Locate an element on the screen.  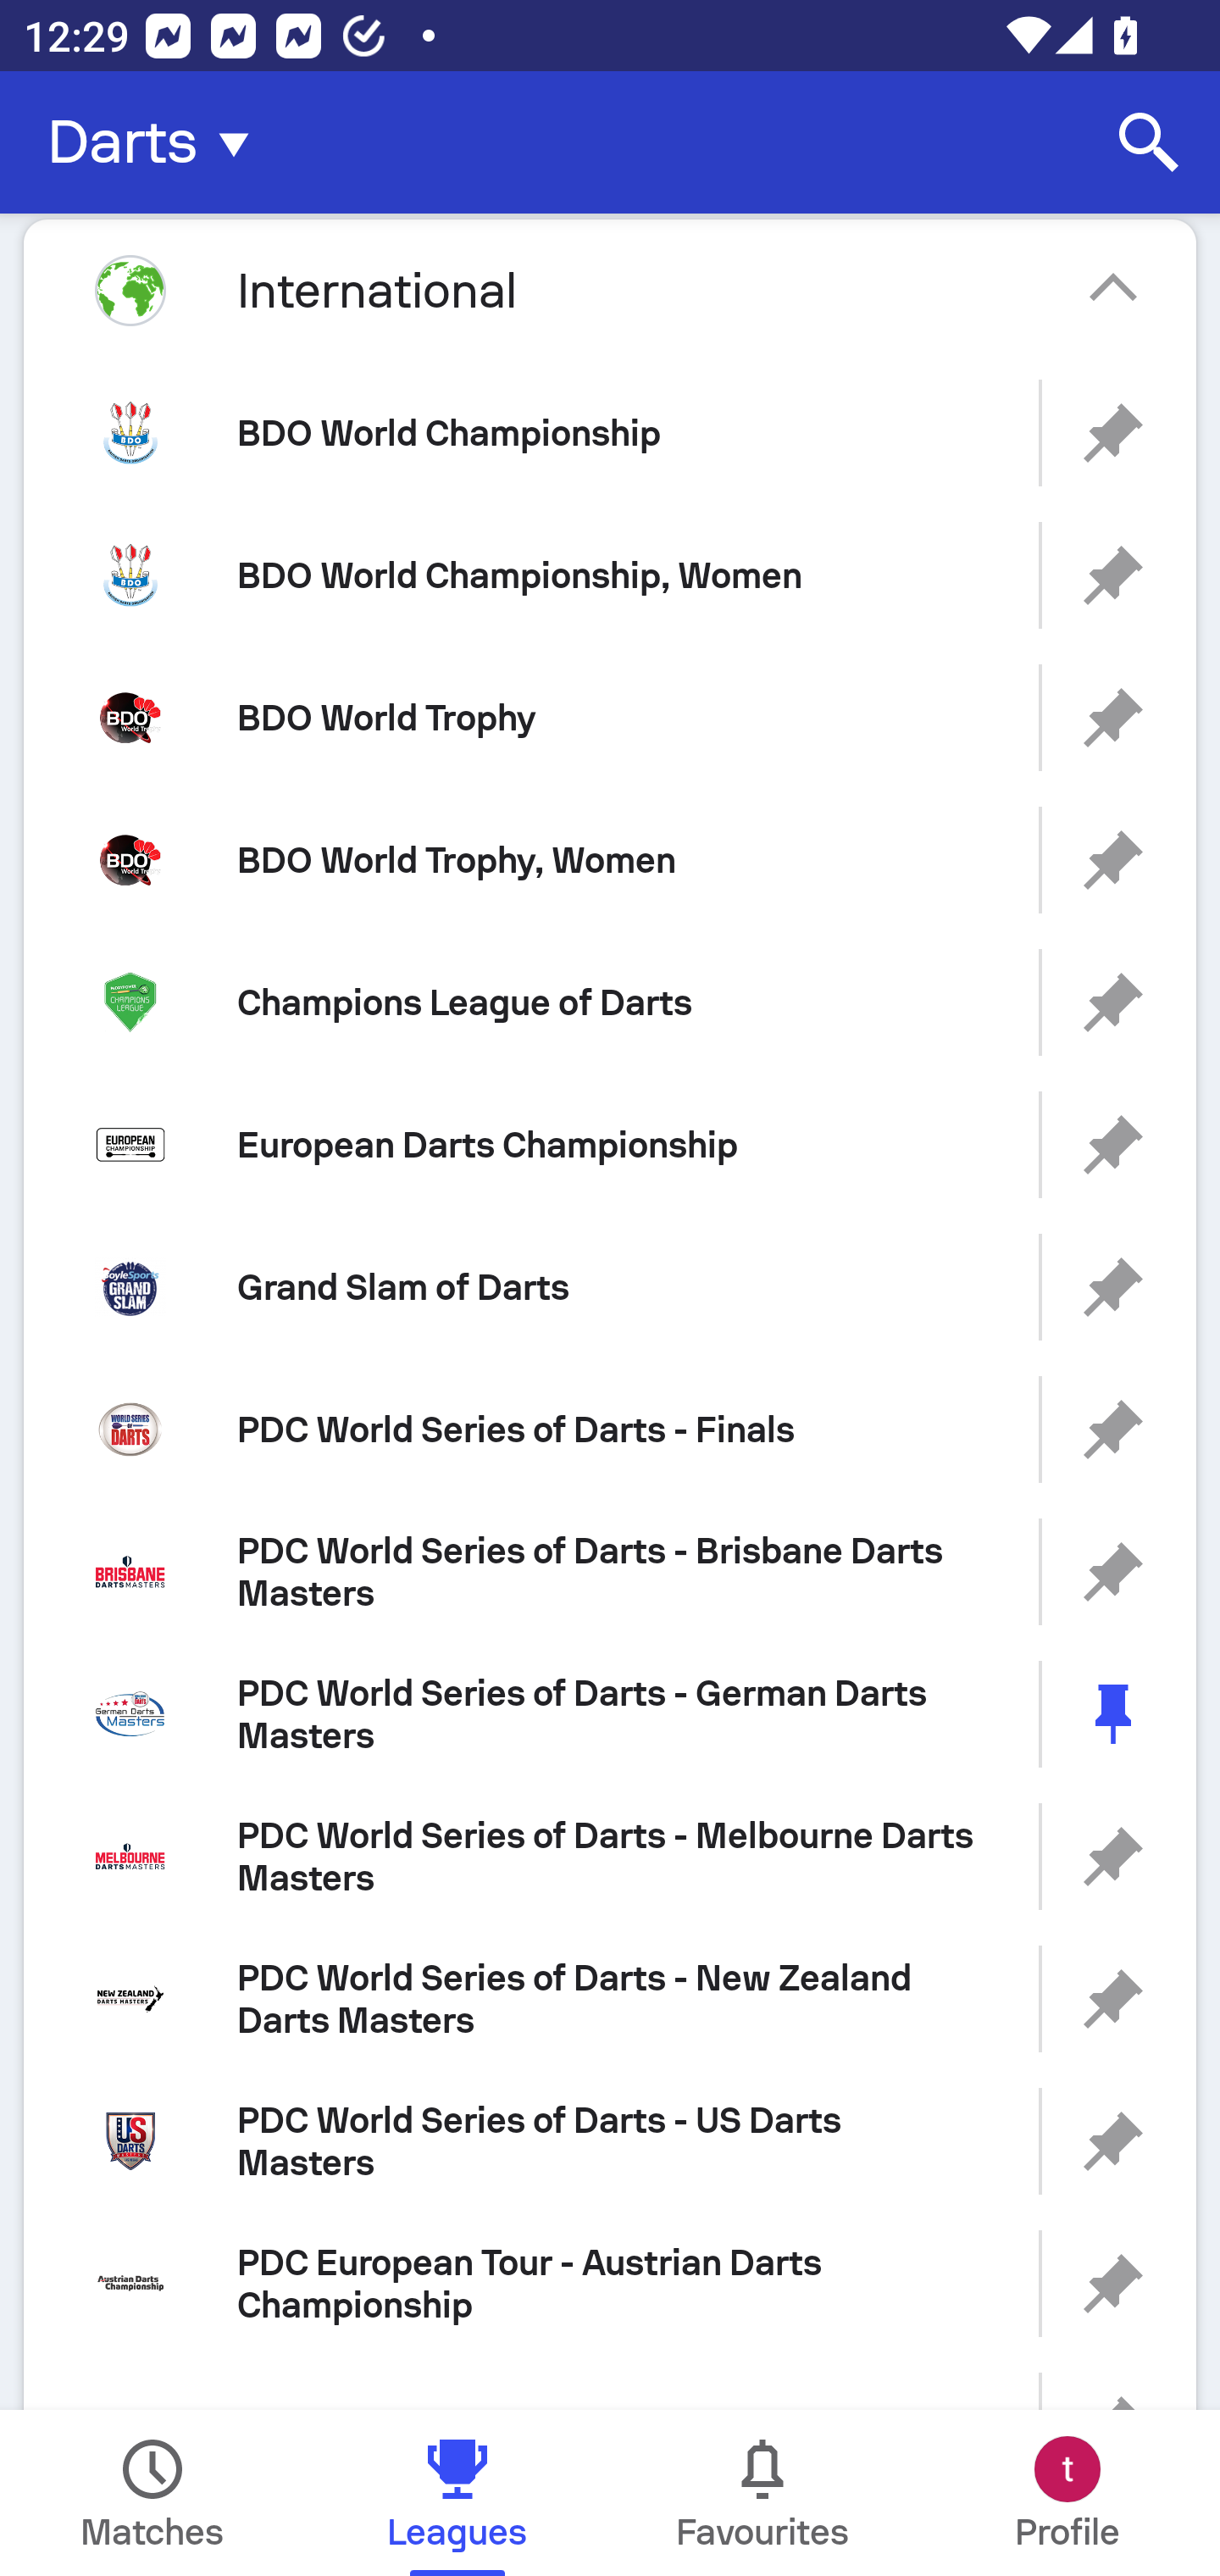
BDO World Championship is located at coordinates (610, 432).